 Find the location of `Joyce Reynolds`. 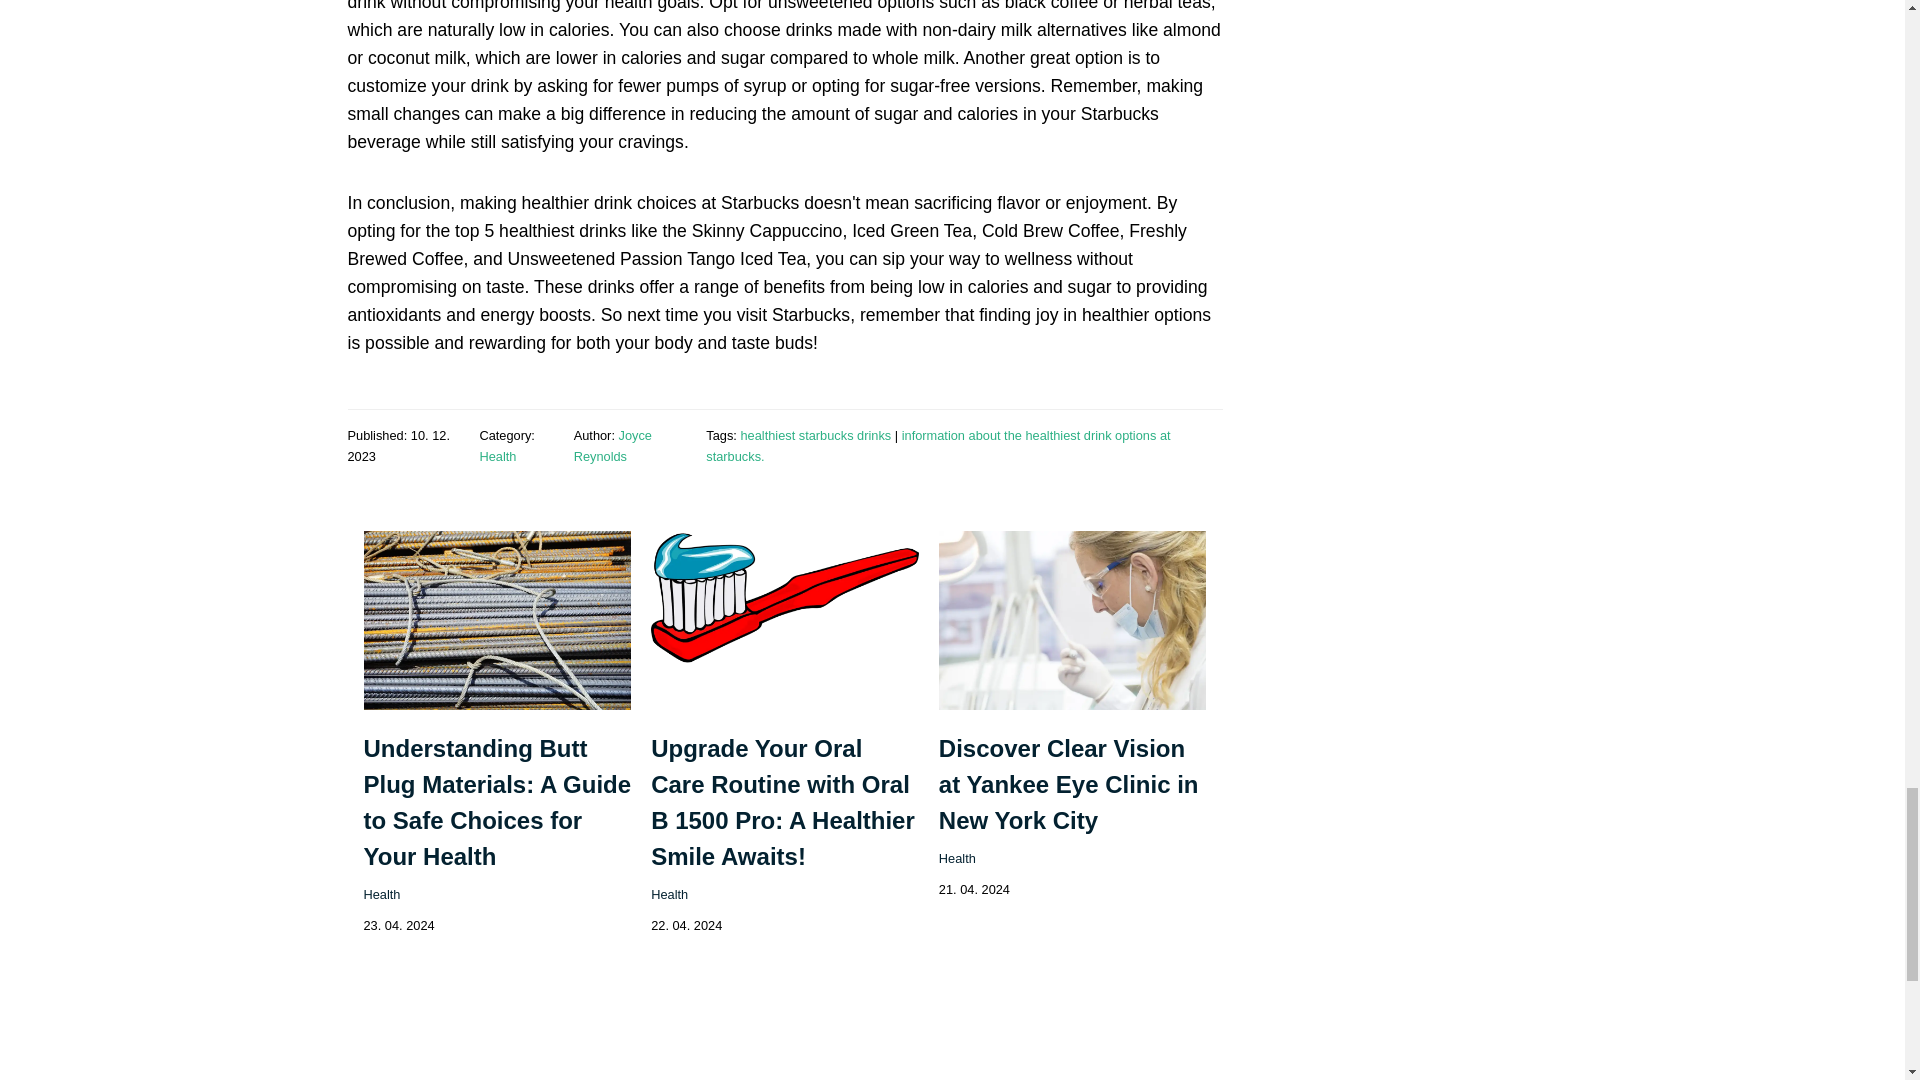

Joyce Reynolds is located at coordinates (613, 445).